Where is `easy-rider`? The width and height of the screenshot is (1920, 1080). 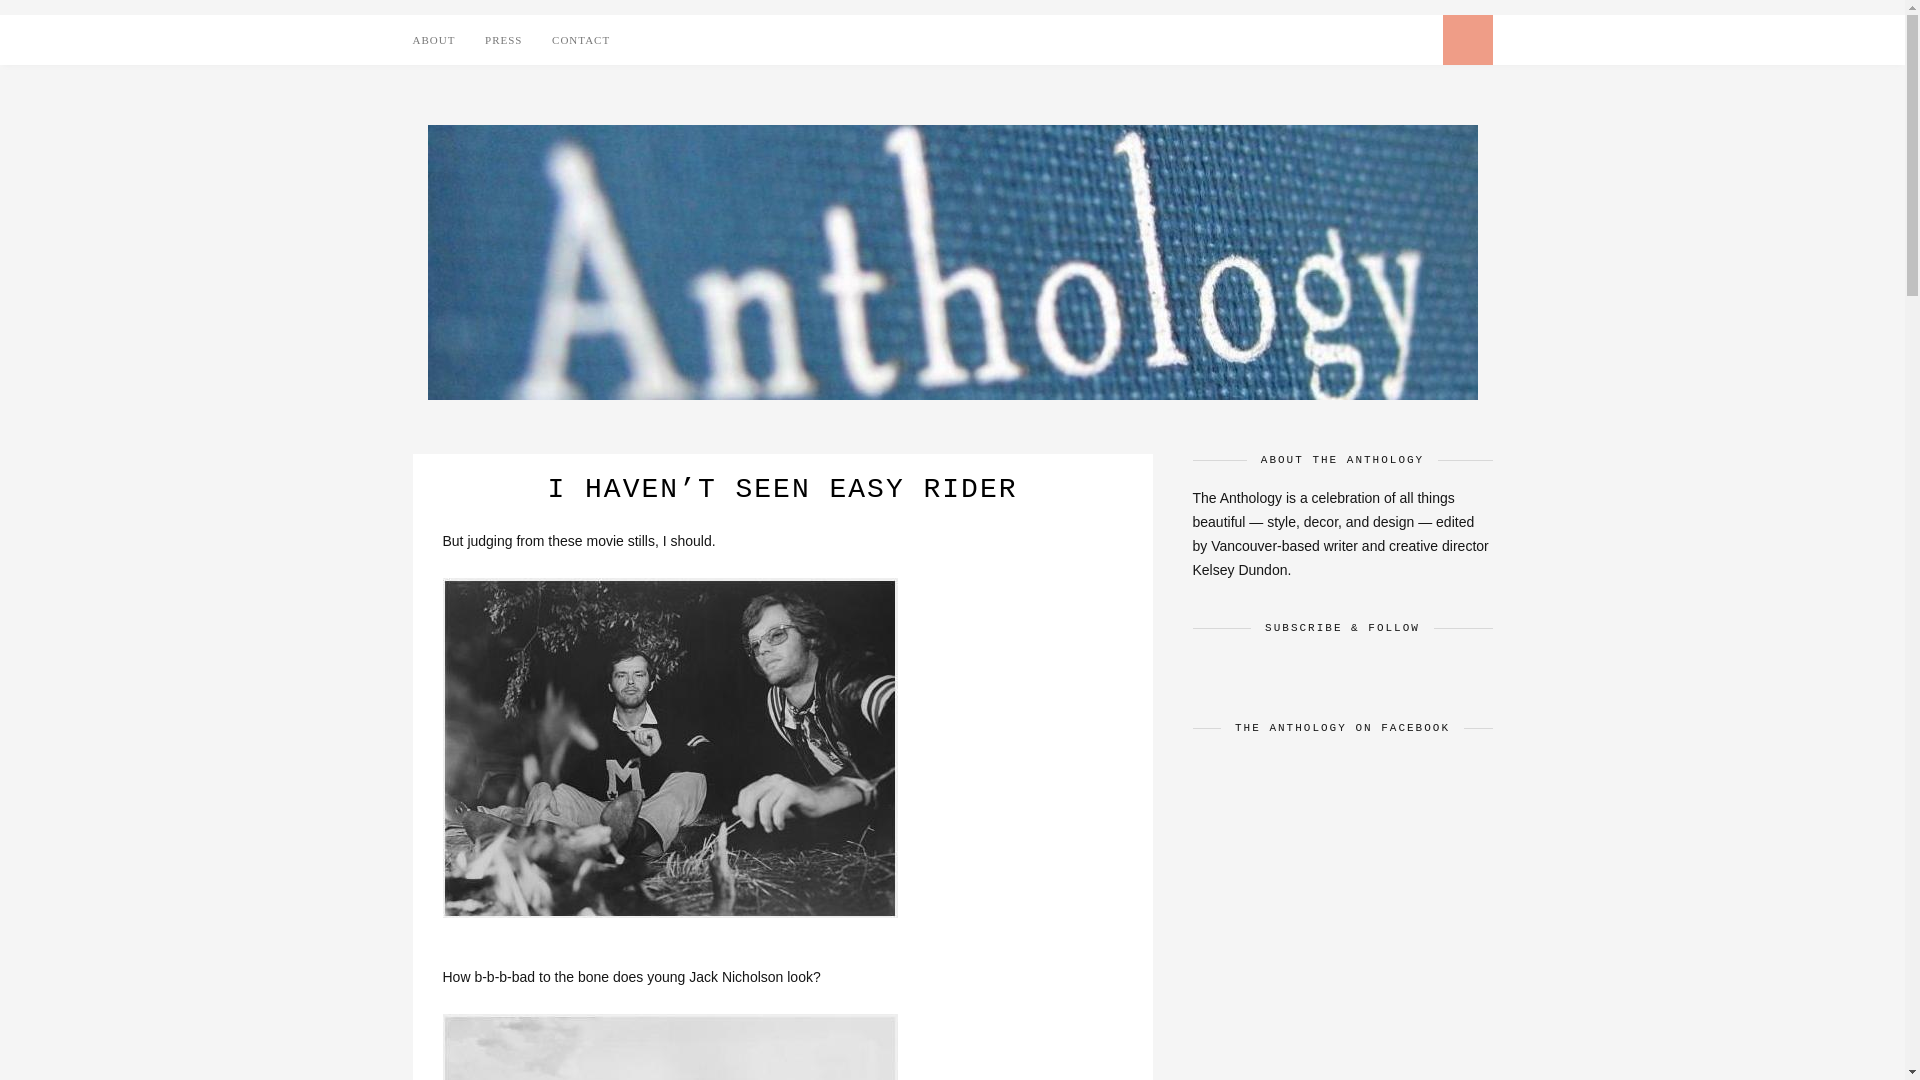
easy-rider is located at coordinates (668, 748).